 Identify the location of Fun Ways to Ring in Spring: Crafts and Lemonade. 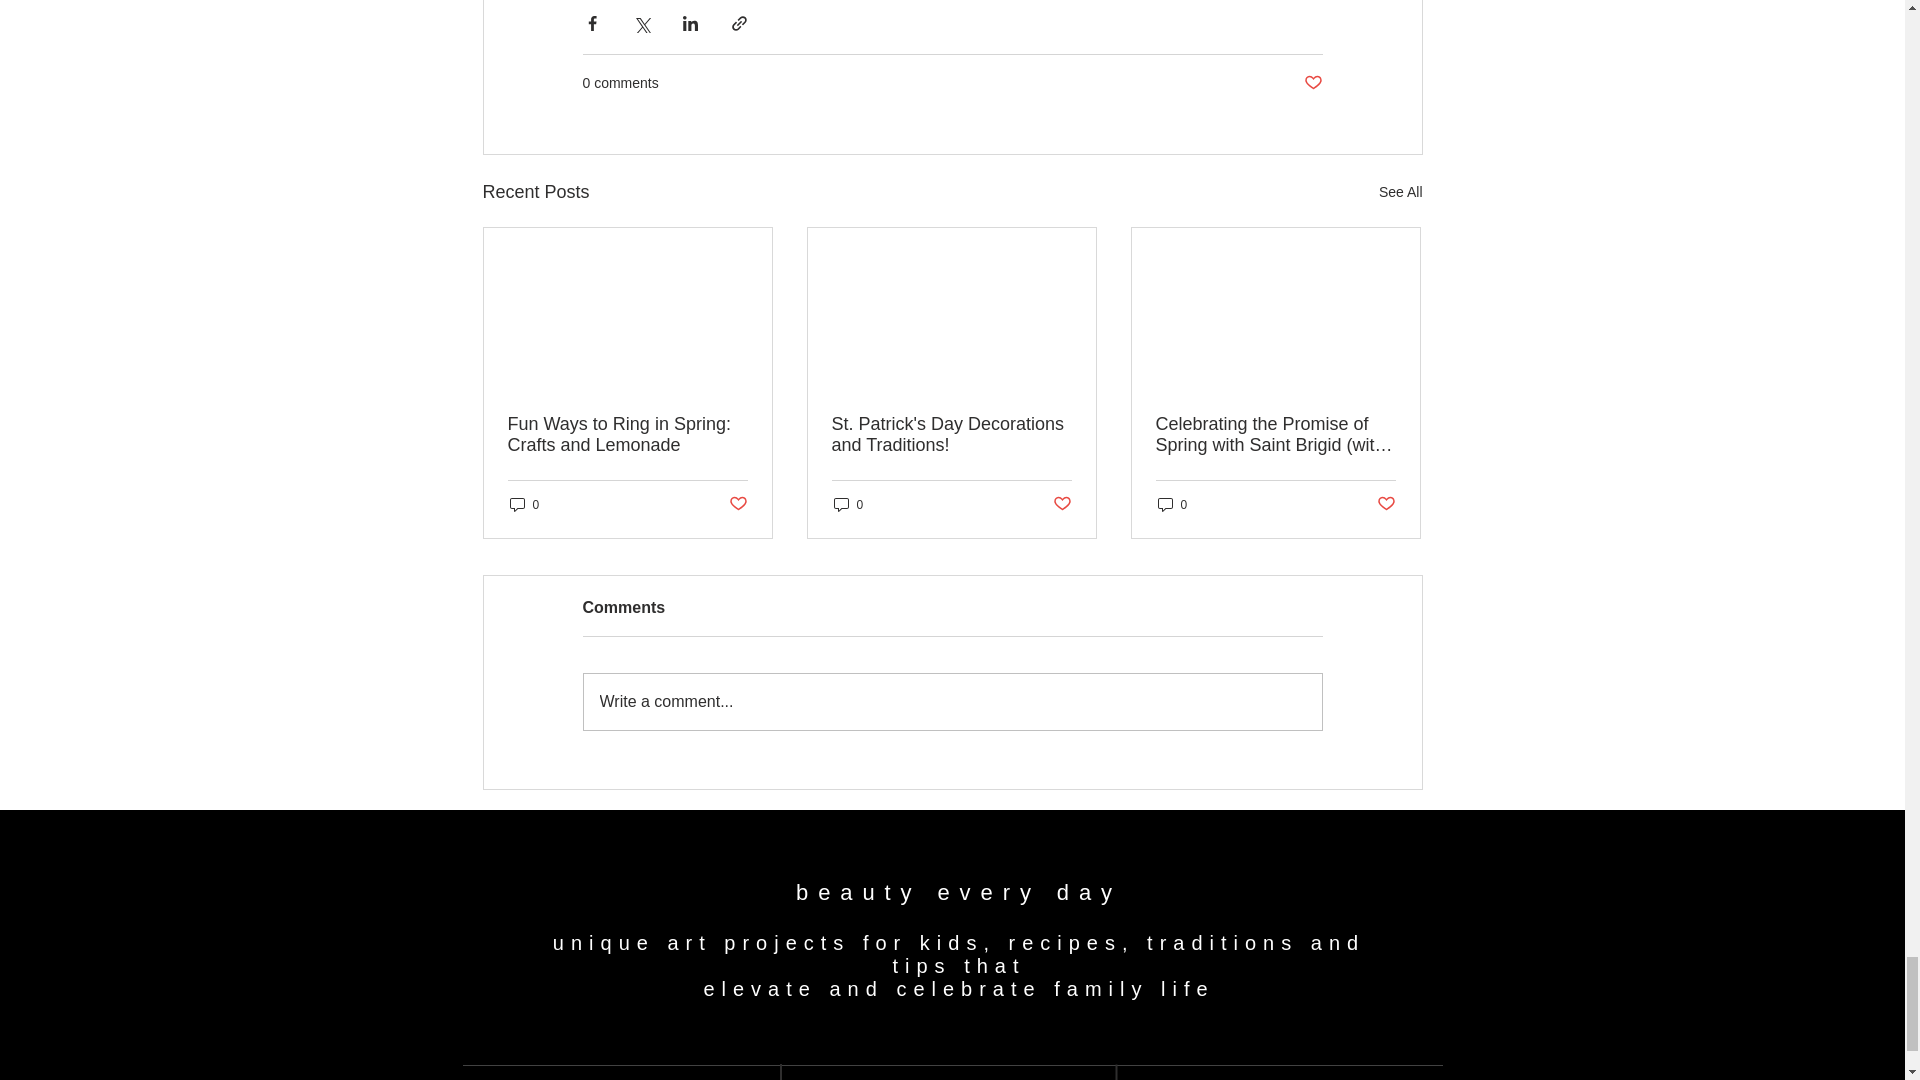
(628, 434).